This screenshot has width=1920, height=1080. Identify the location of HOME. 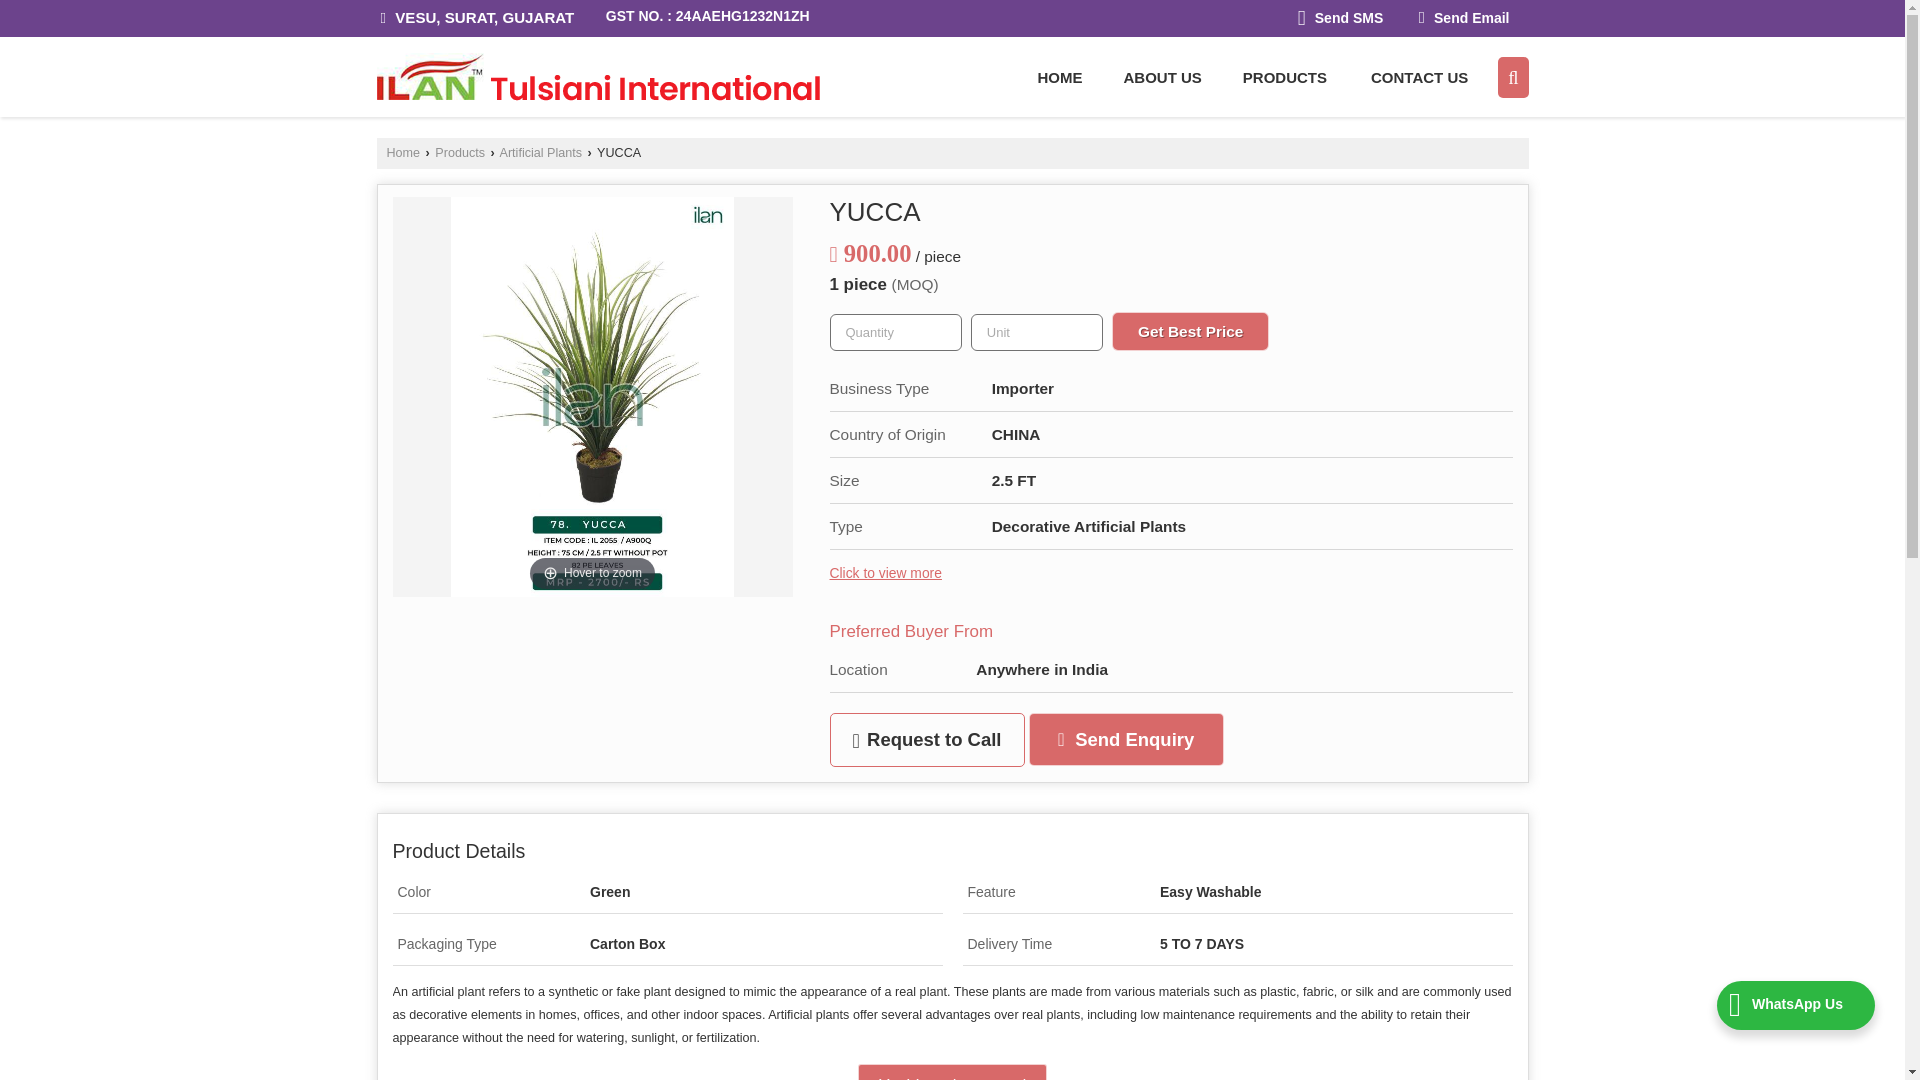
(1060, 76).